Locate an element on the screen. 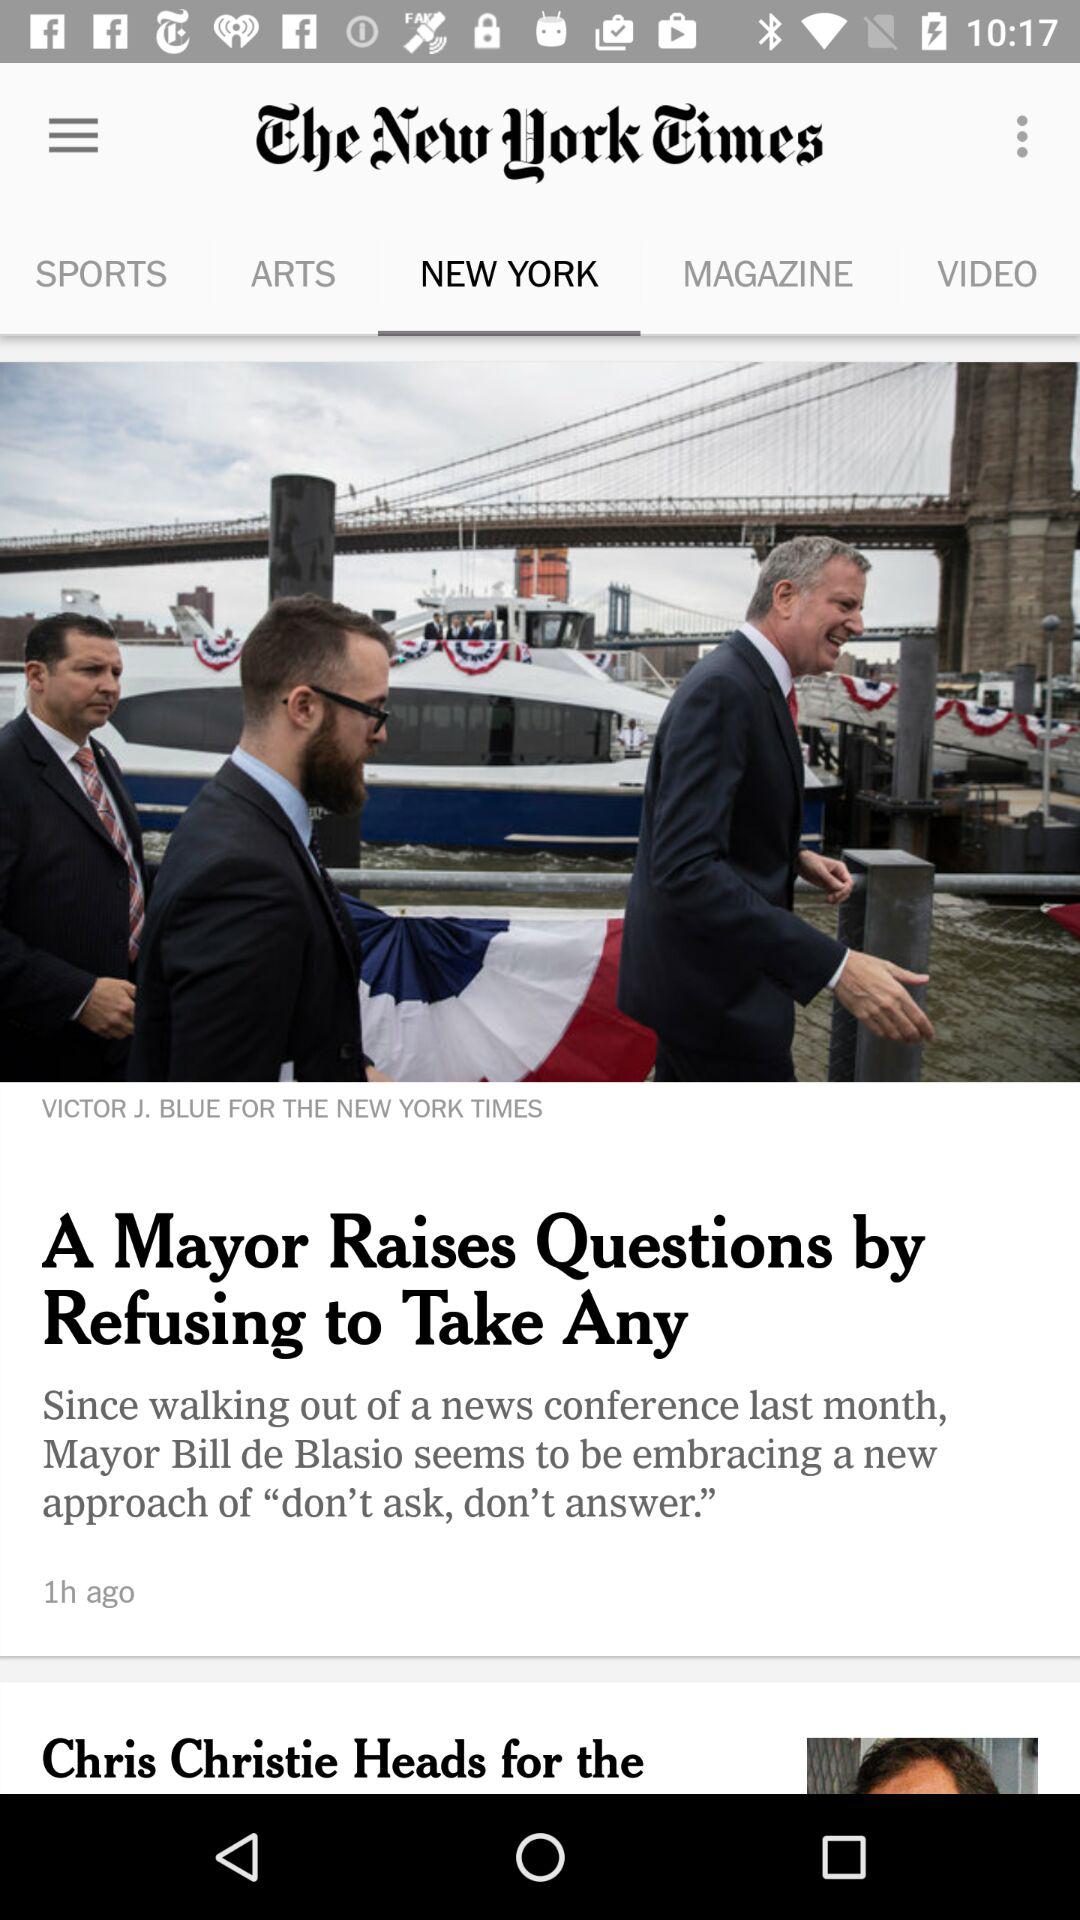 This screenshot has height=1920, width=1080. click on the button which is to the right of sports is located at coordinates (294, 272).